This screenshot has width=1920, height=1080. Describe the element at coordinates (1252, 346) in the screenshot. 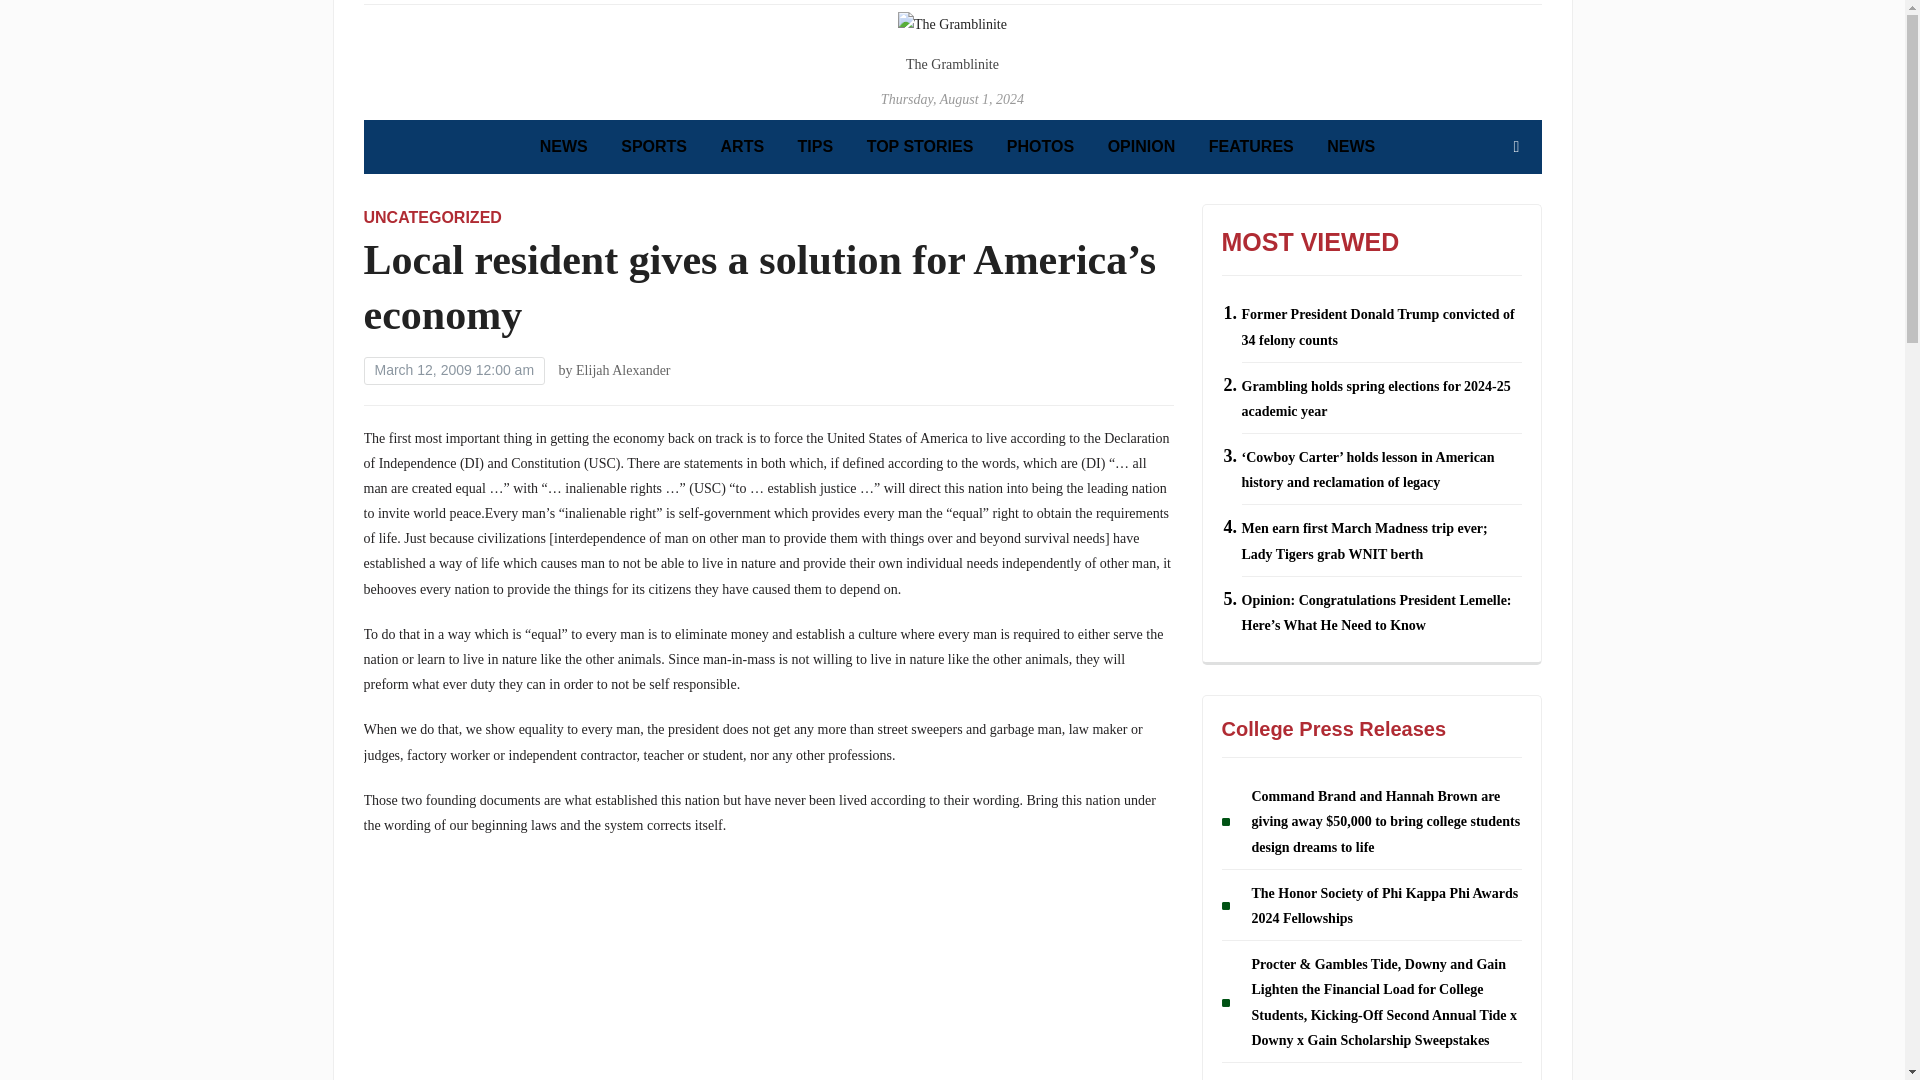

I see `FEATURES` at that location.